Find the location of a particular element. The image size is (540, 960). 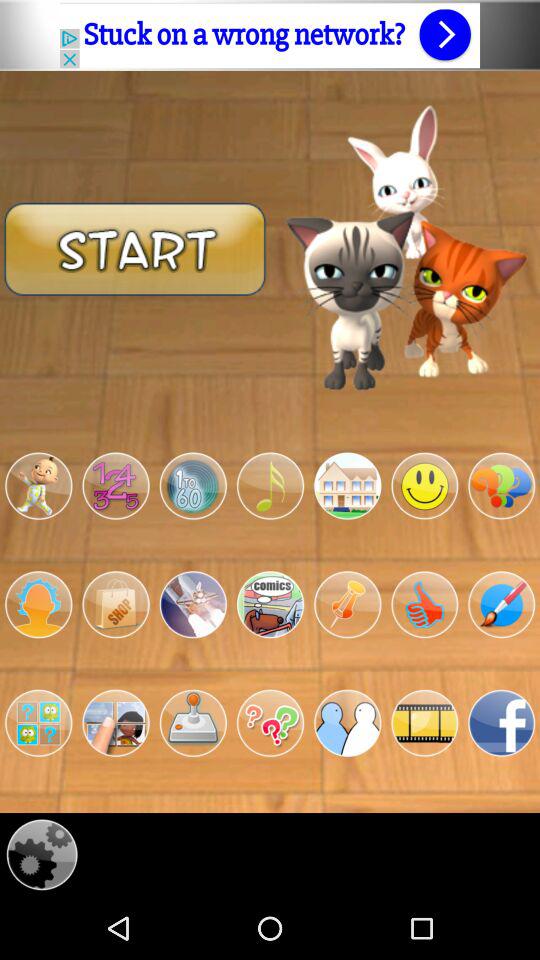

go to the configuration panel is located at coordinates (42, 854).